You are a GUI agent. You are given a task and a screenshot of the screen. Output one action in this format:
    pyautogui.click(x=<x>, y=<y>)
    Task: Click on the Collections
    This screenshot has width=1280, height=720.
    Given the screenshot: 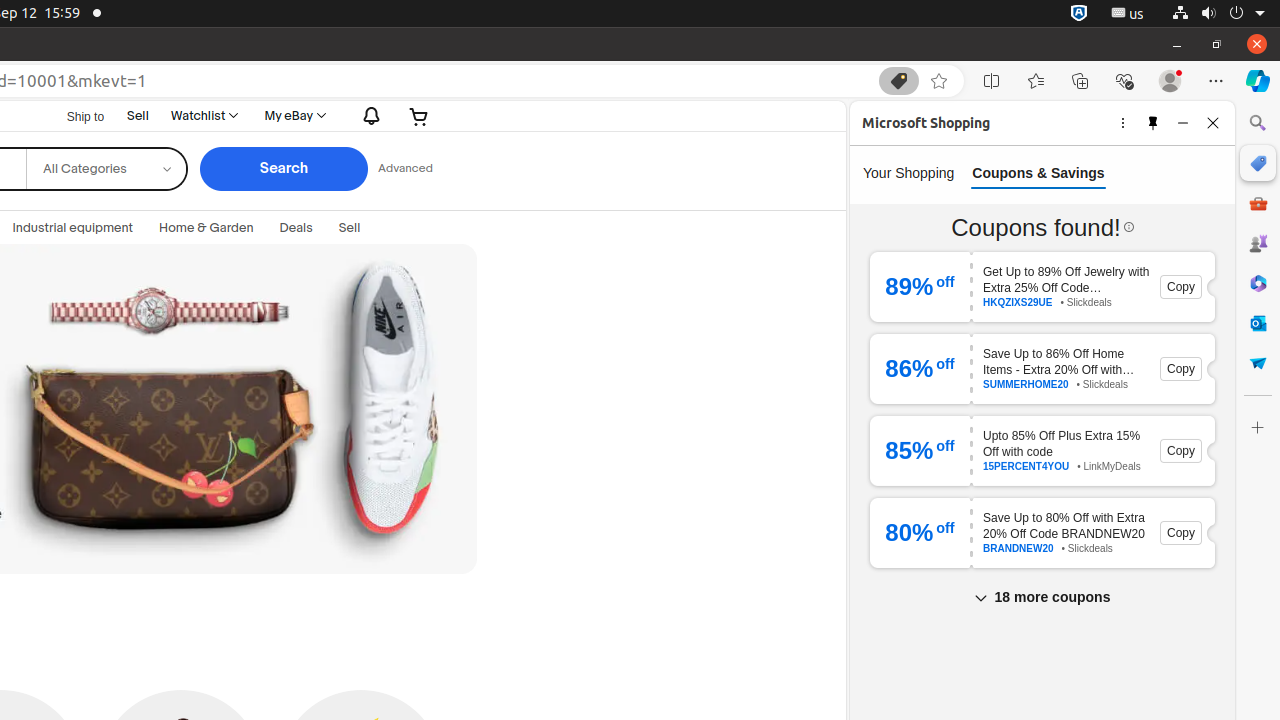 What is the action you would take?
    pyautogui.click(x=1080, y=81)
    